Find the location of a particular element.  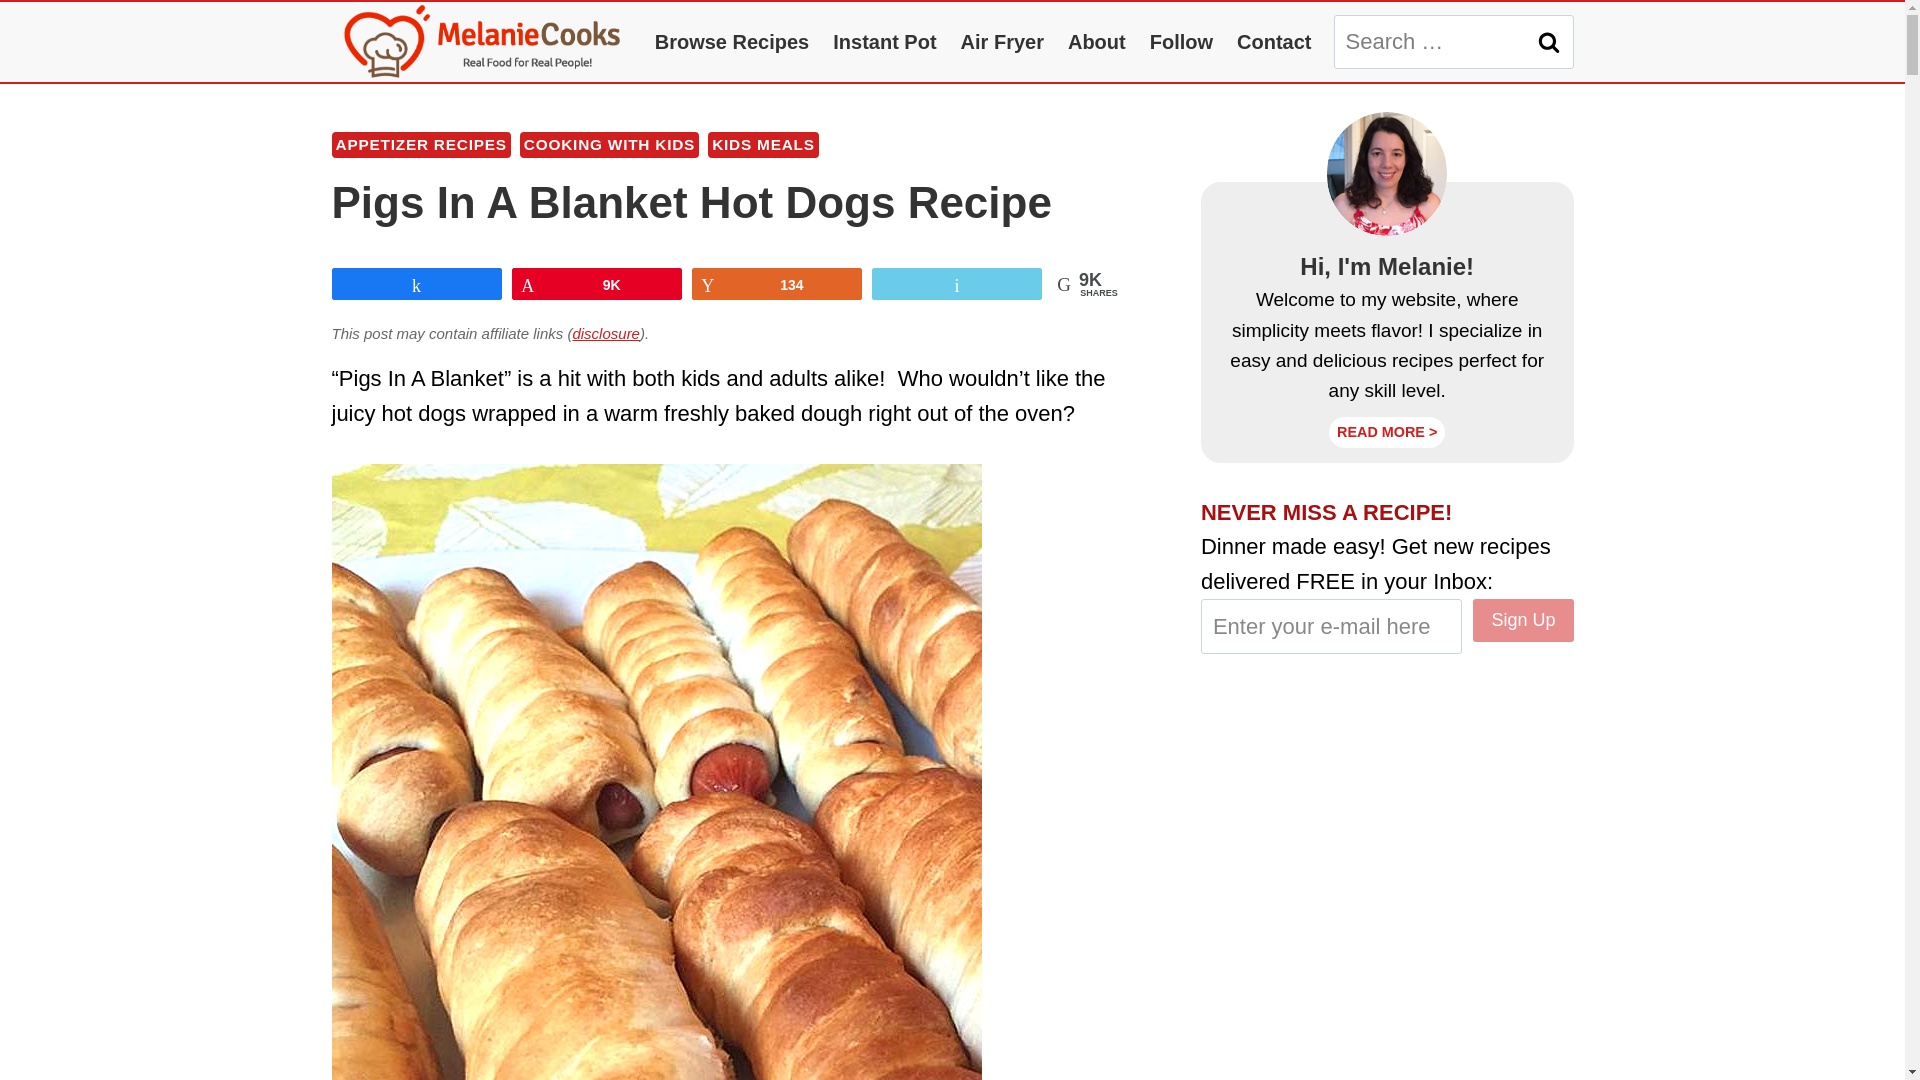

Air Fryer is located at coordinates (1002, 42).